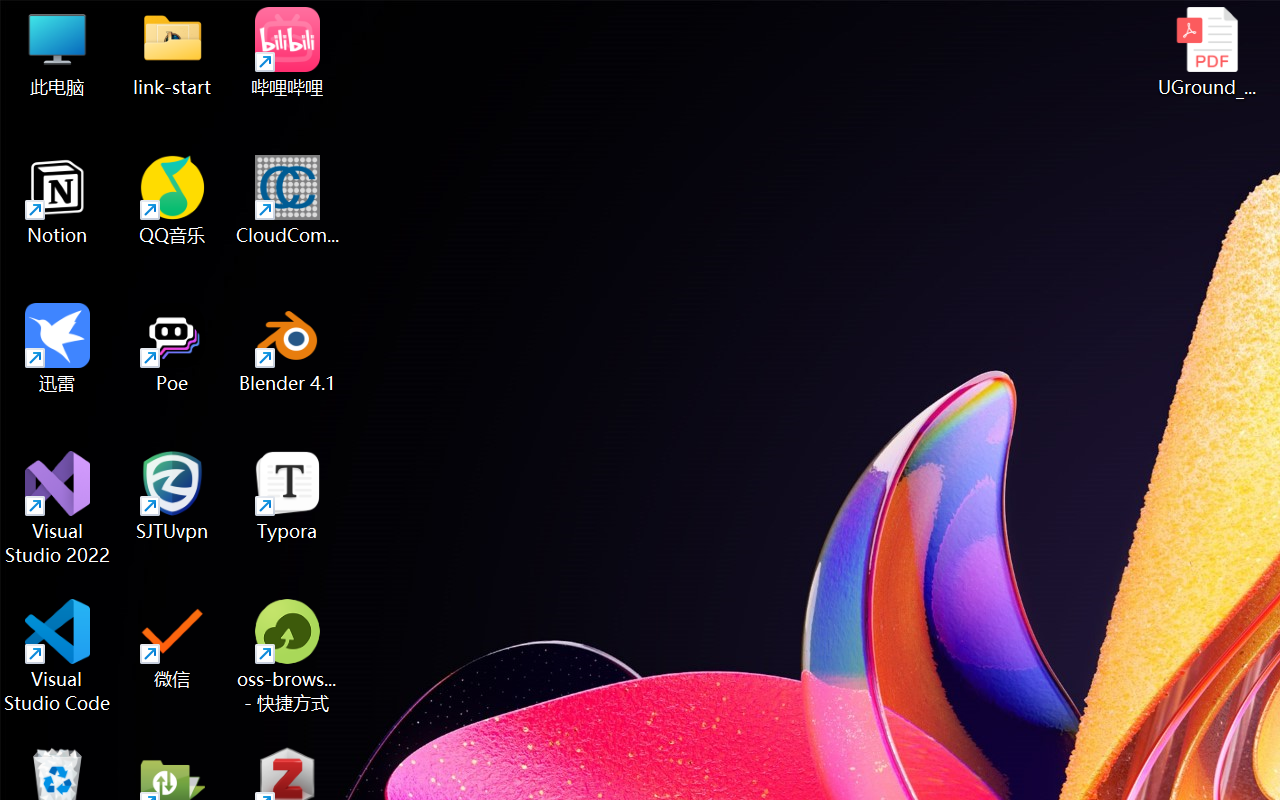 Image resolution: width=1280 pixels, height=800 pixels. Describe the element at coordinates (58, 508) in the screenshot. I see `Visual Studio 2022` at that location.